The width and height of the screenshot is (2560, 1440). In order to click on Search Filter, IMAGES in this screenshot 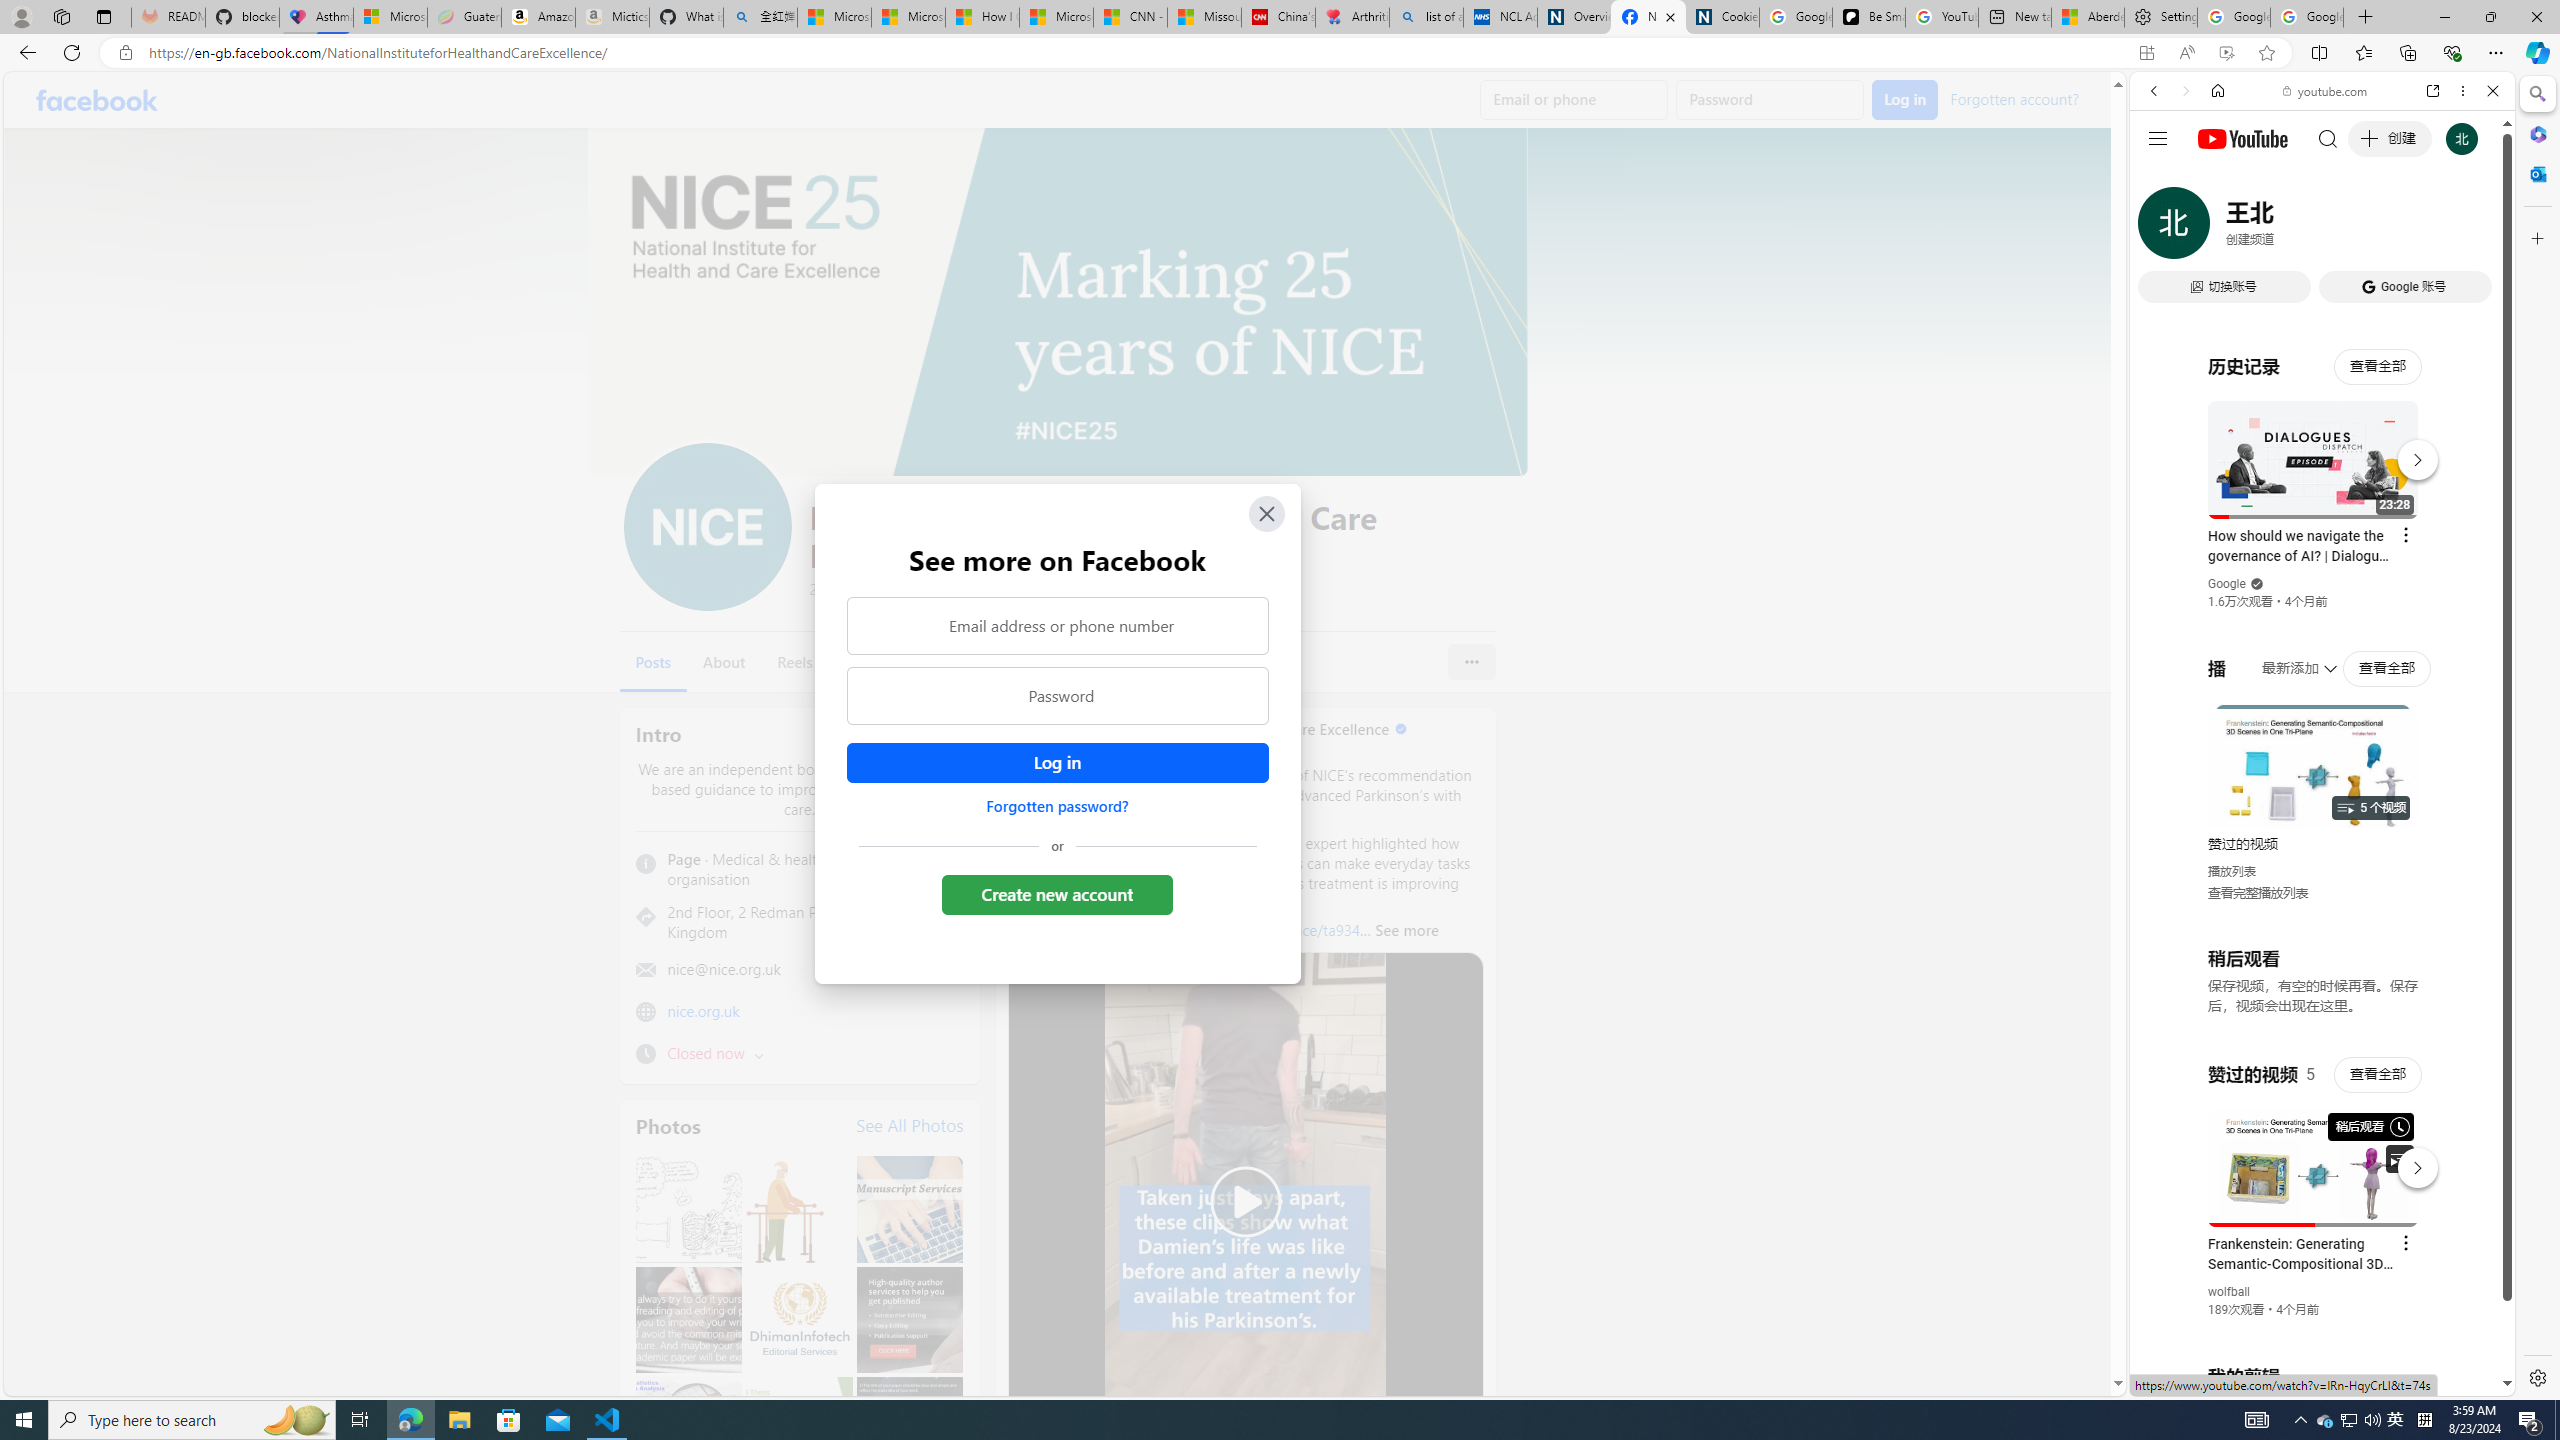, I will do `click(2220, 228)`.